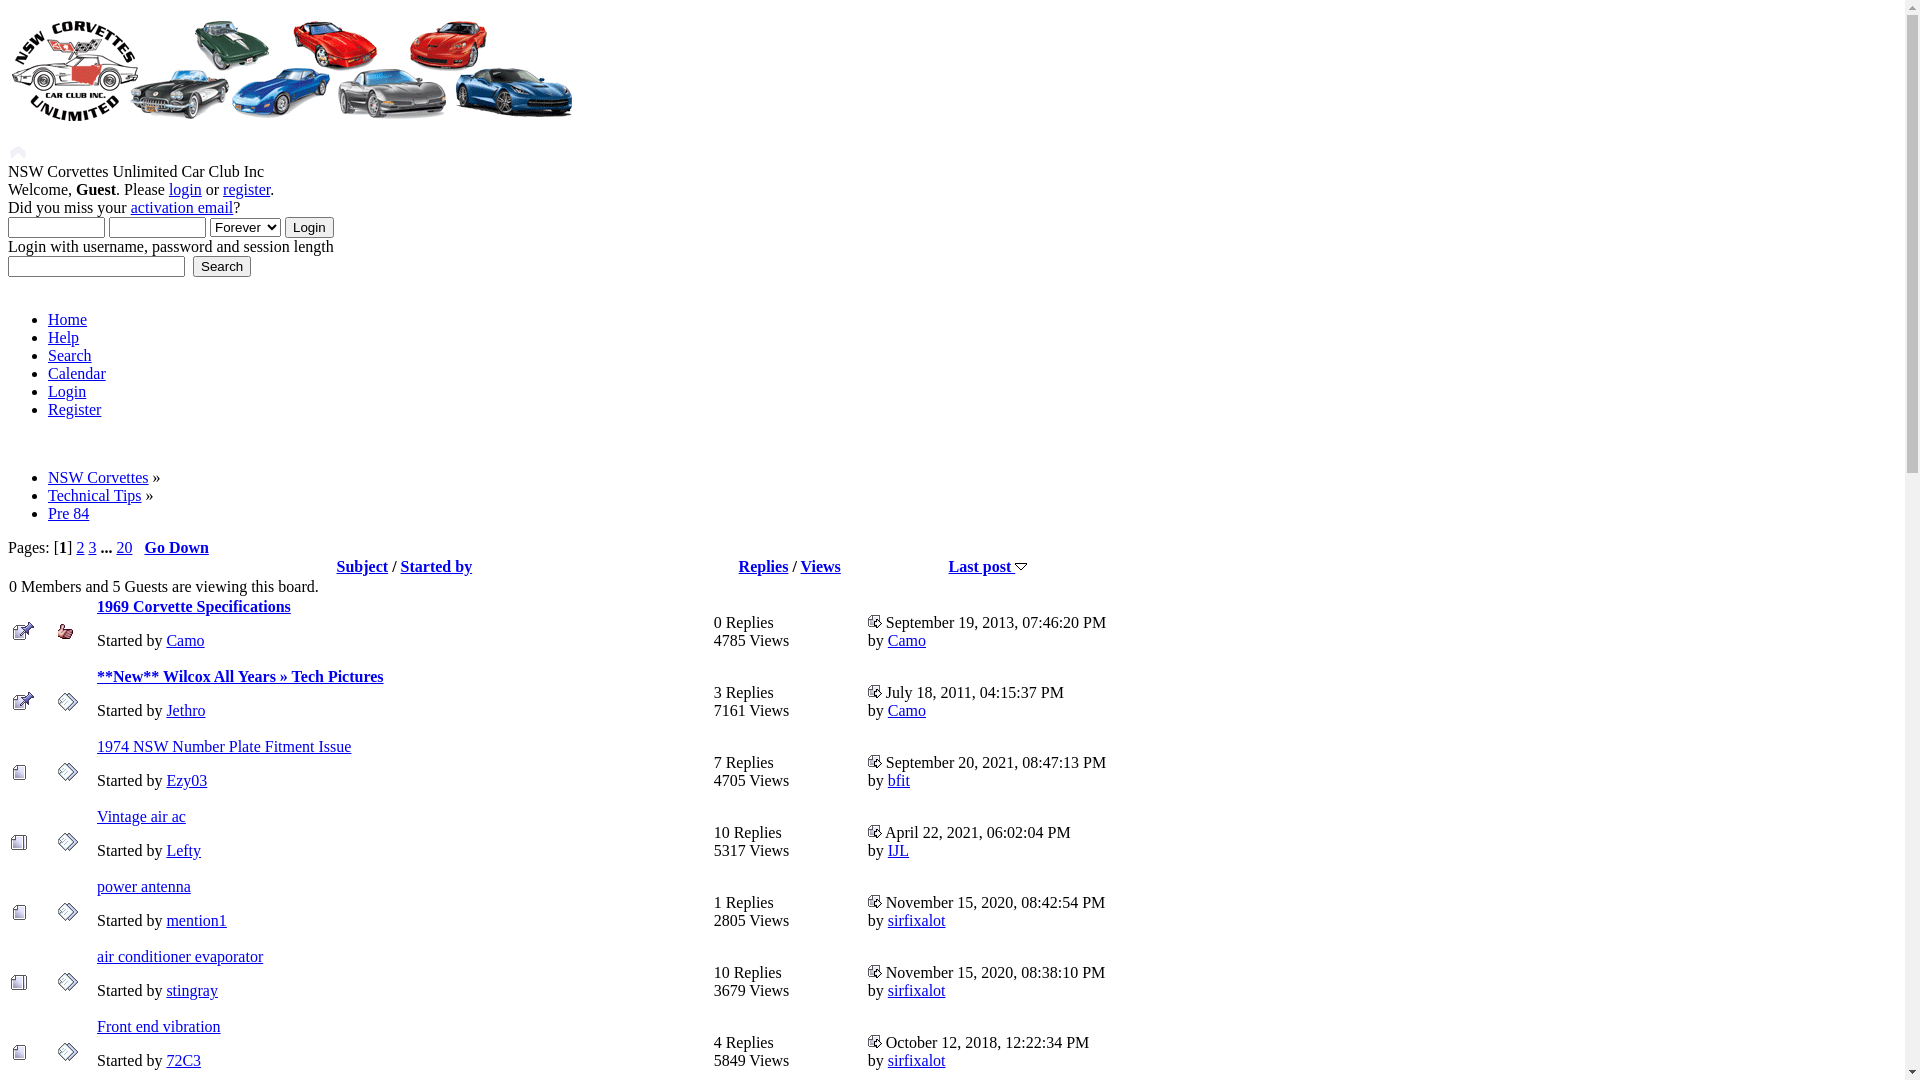 This screenshot has width=1920, height=1080. Describe the element at coordinates (92, 548) in the screenshot. I see `3` at that location.